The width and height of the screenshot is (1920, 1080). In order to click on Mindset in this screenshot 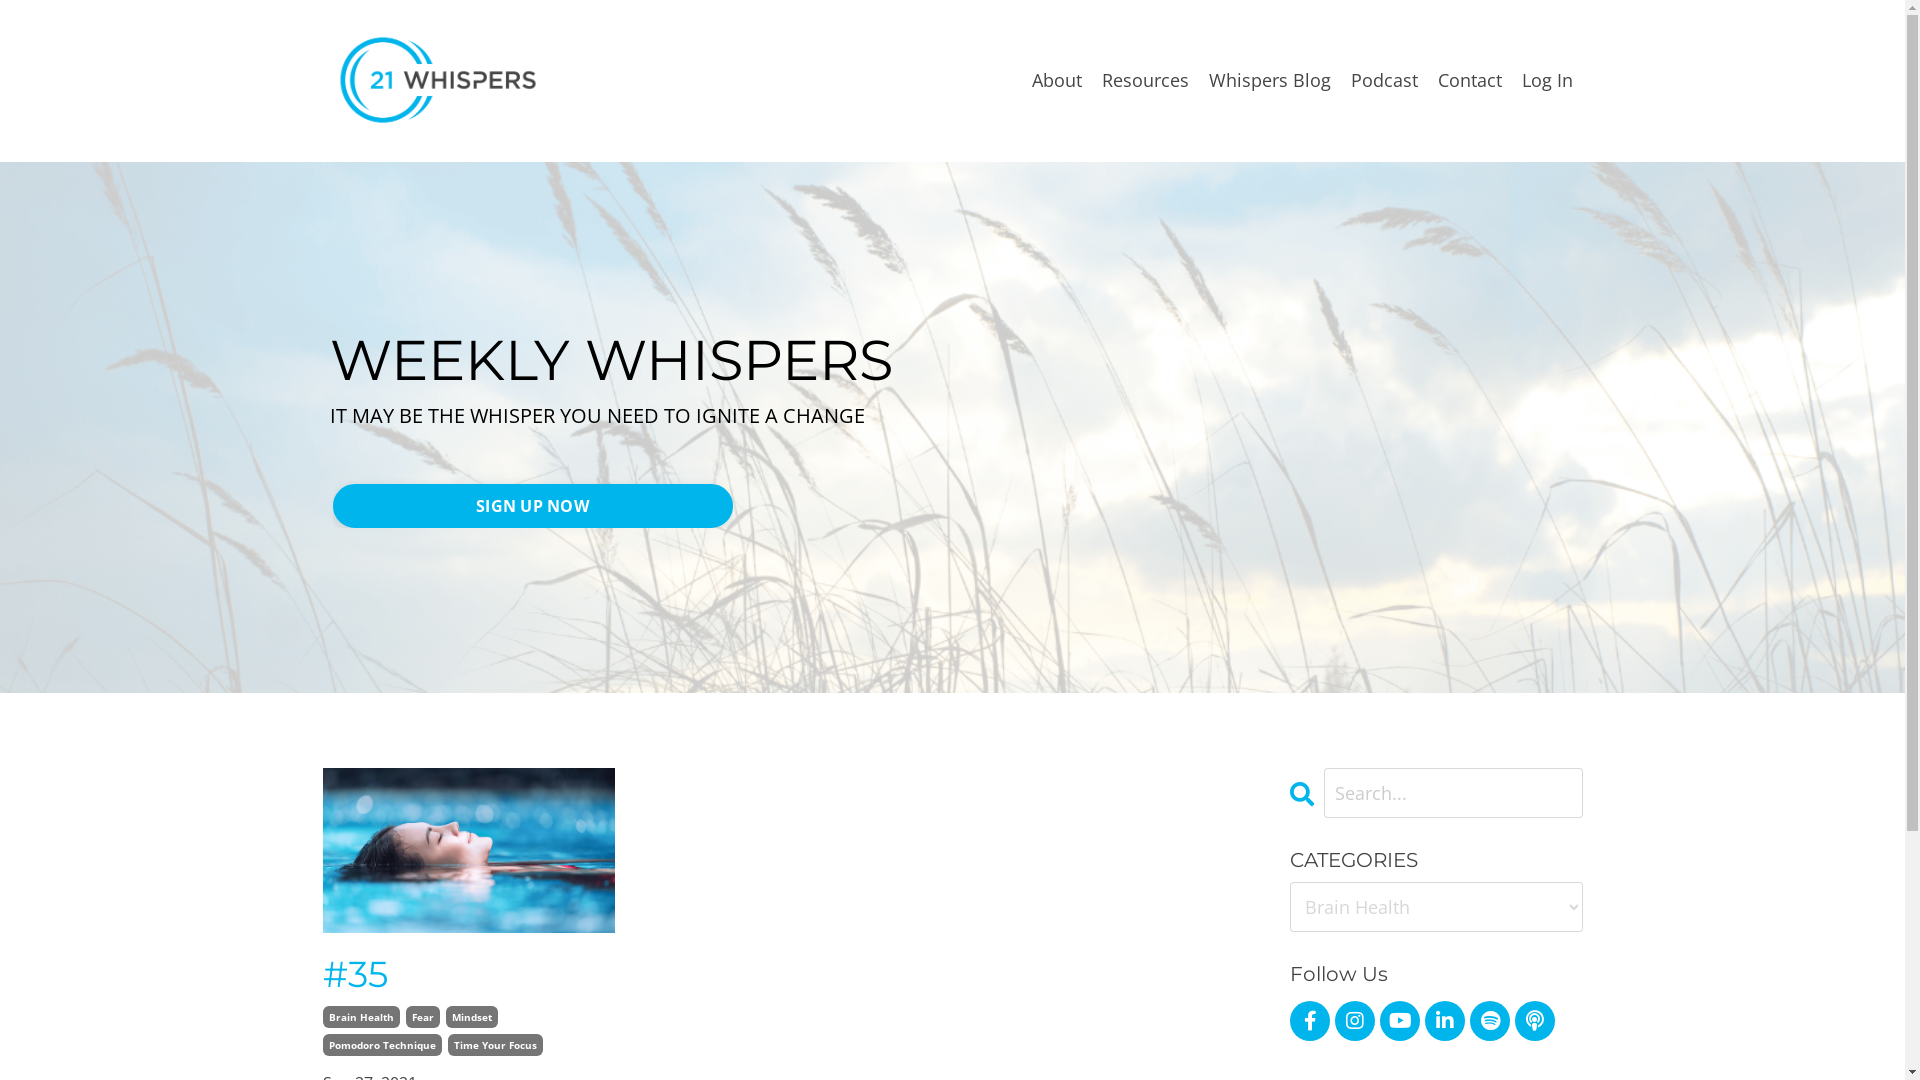, I will do `click(472, 1017)`.